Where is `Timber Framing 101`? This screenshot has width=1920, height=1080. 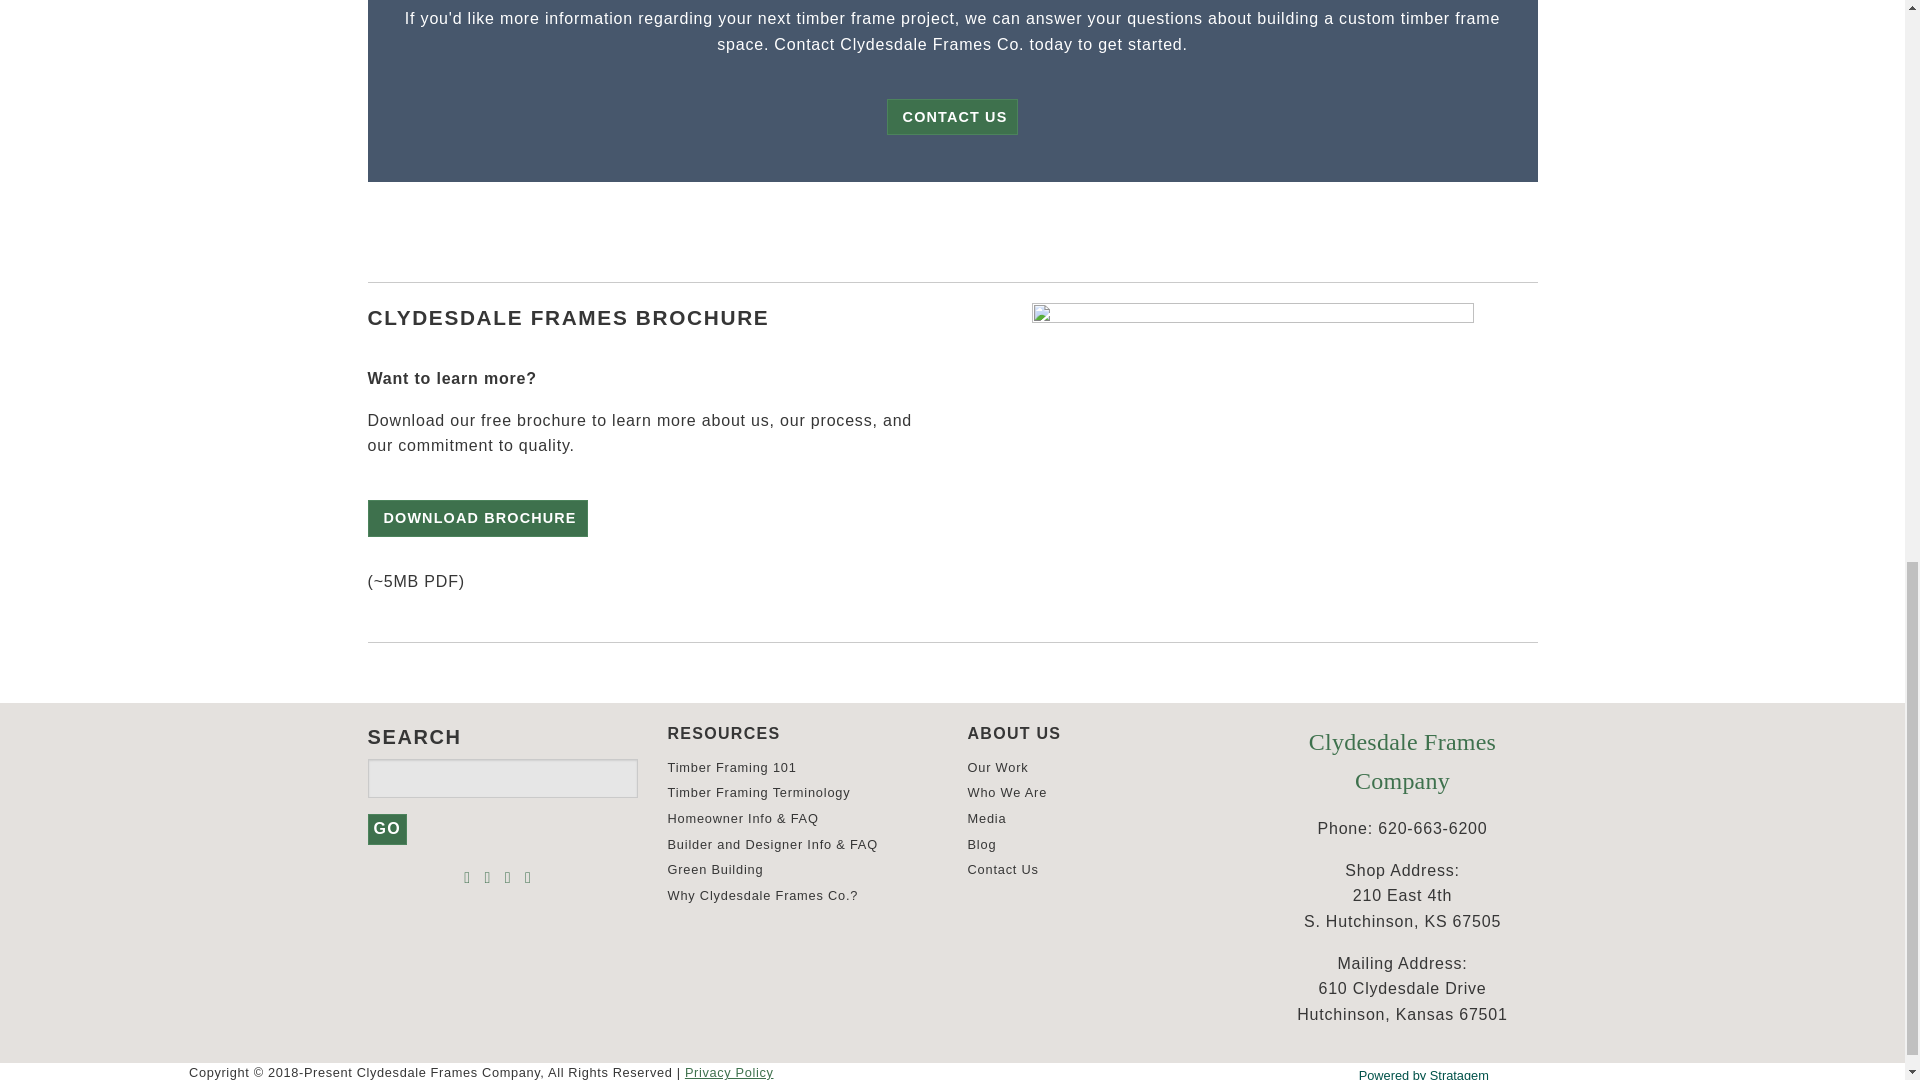 Timber Framing 101 is located at coordinates (732, 768).